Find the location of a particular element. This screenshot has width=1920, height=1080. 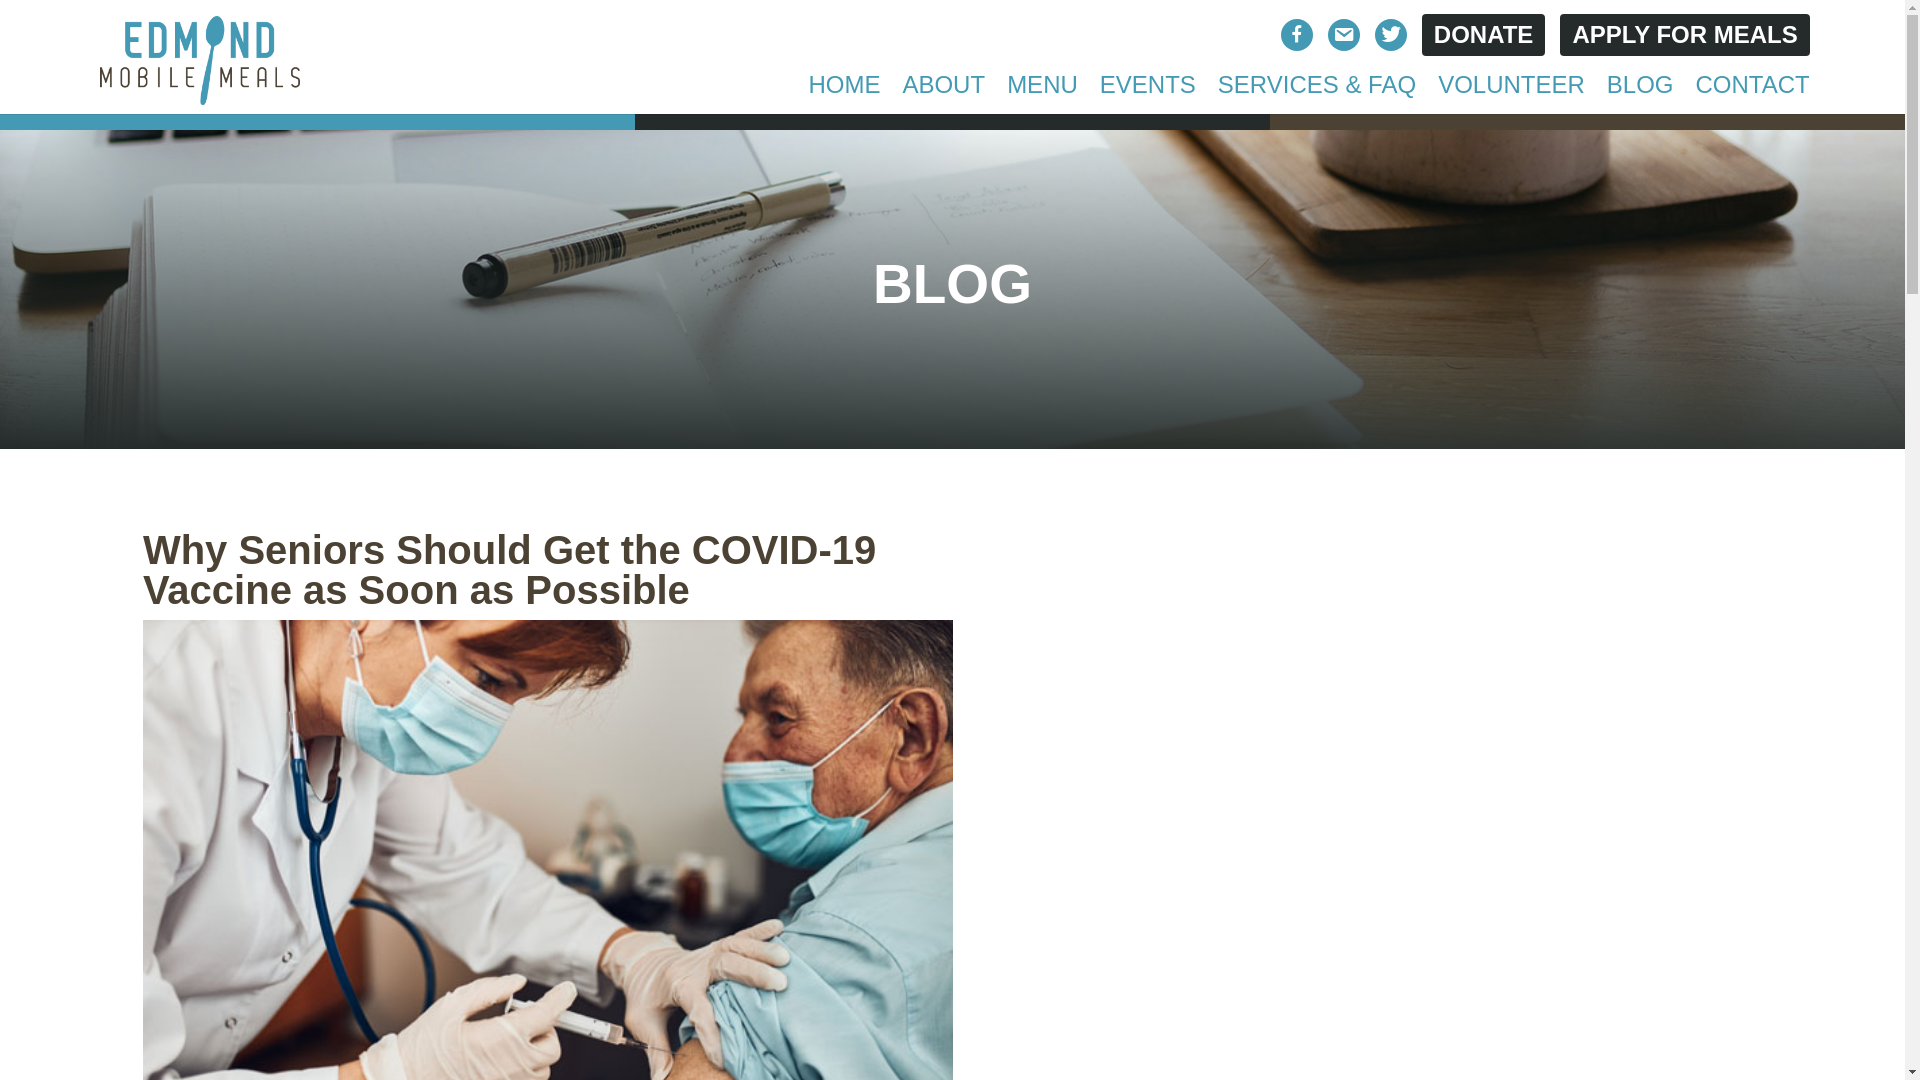

MENU is located at coordinates (1042, 96).